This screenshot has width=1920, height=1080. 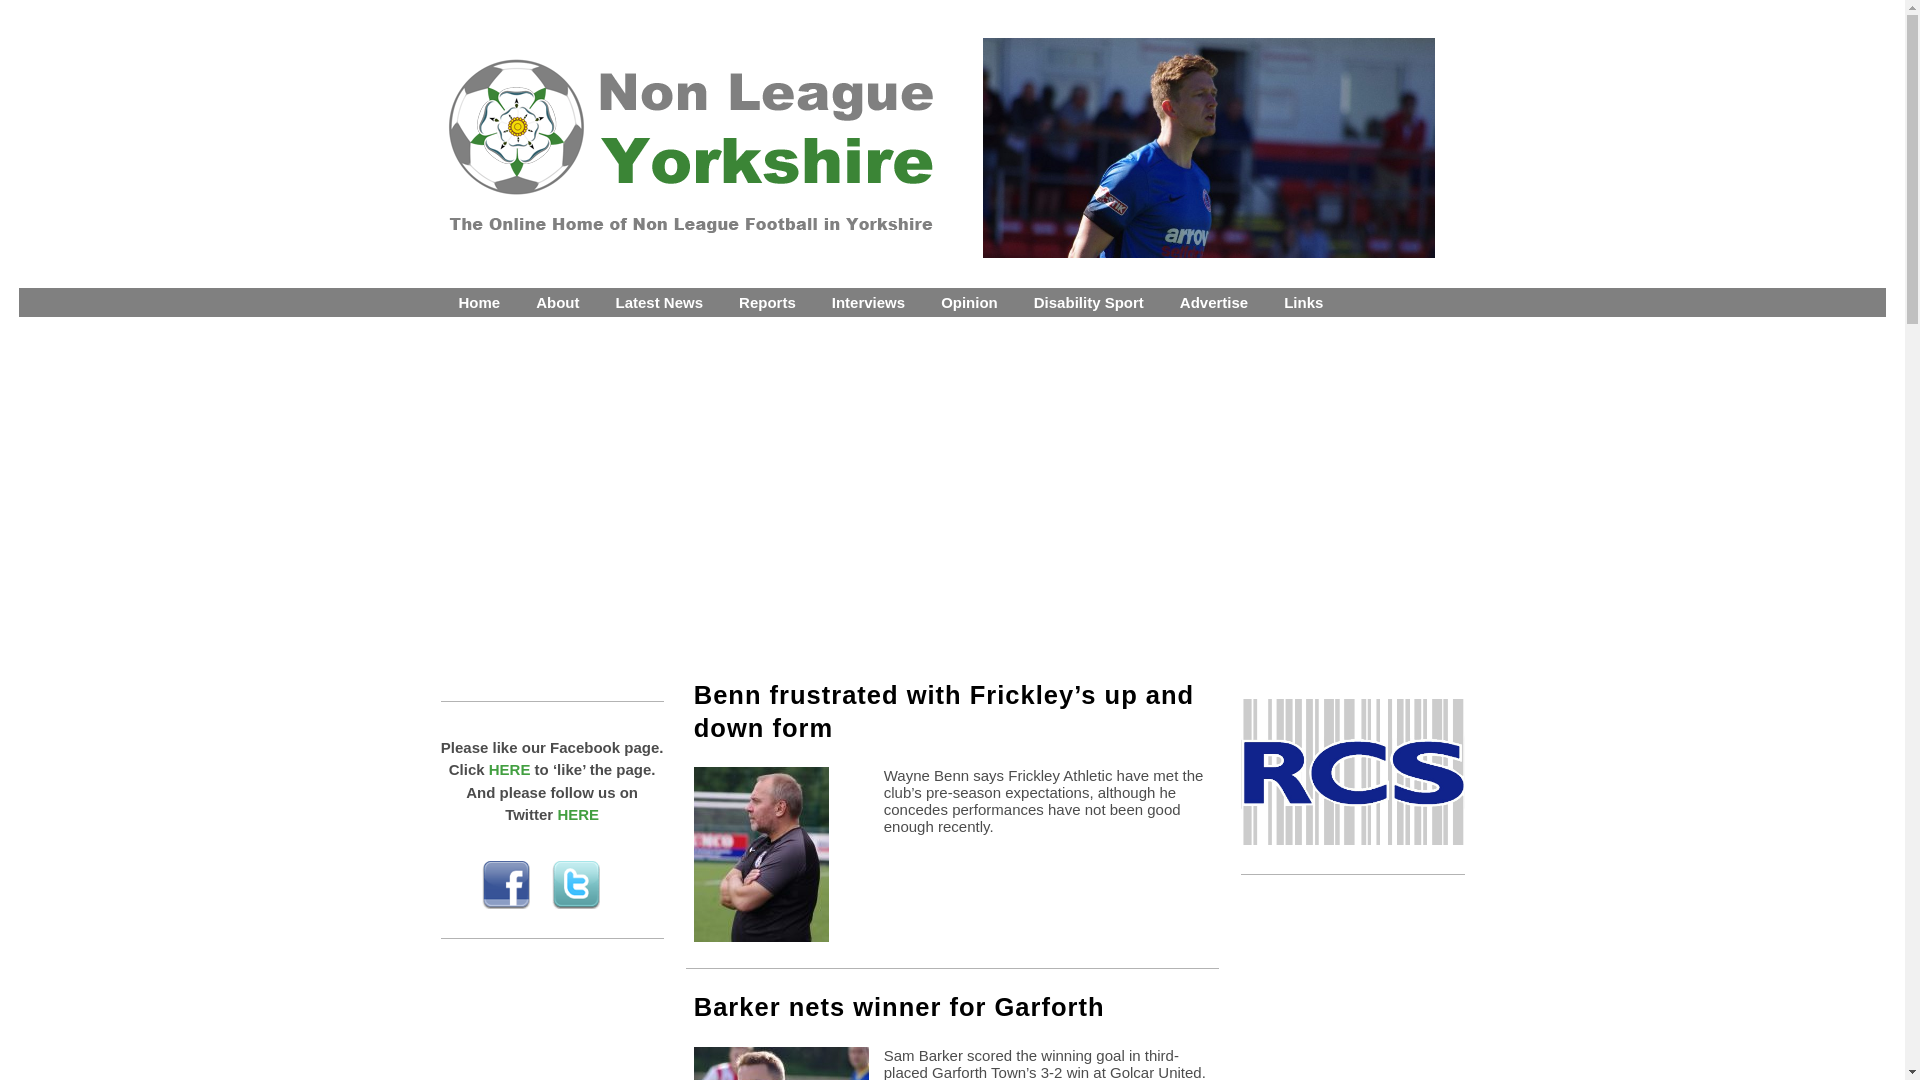 What do you see at coordinates (768, 302) in the screenshot?
I see `Reports` at bounding box center [768, 302].